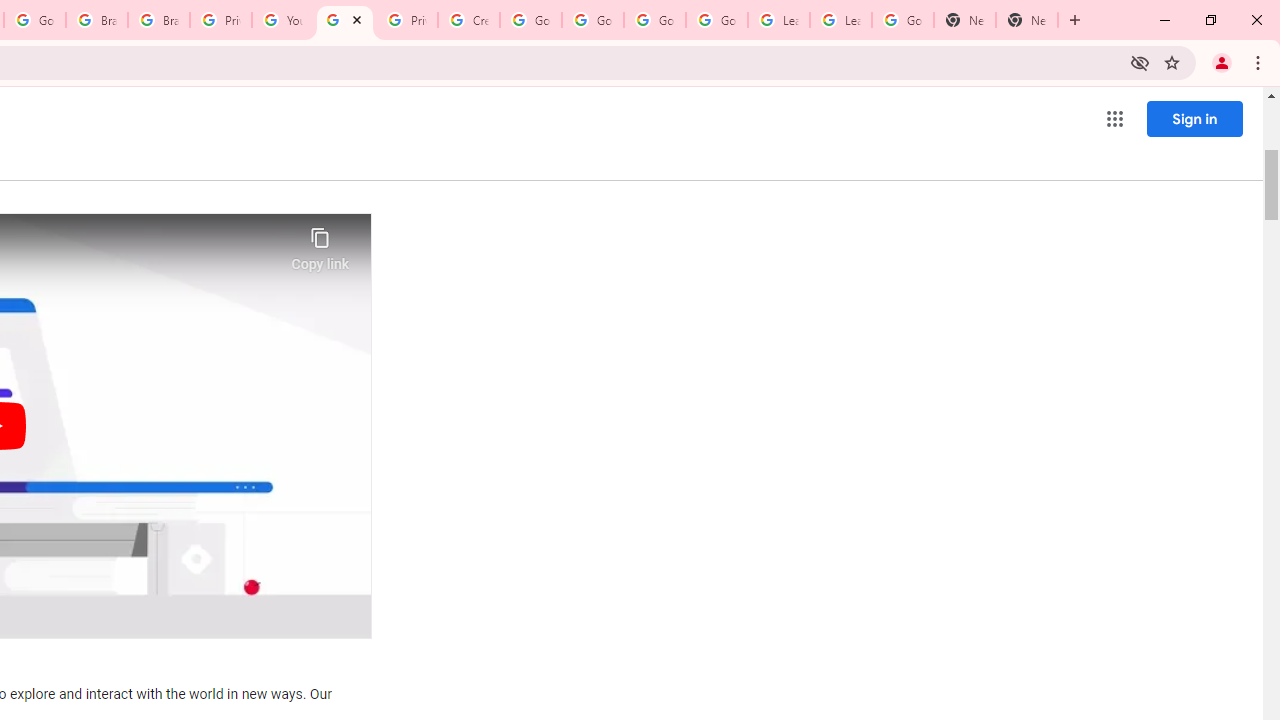 The height and width of the screenshot is (720, 1280). I want to click on New Tab, so click(964, 20).